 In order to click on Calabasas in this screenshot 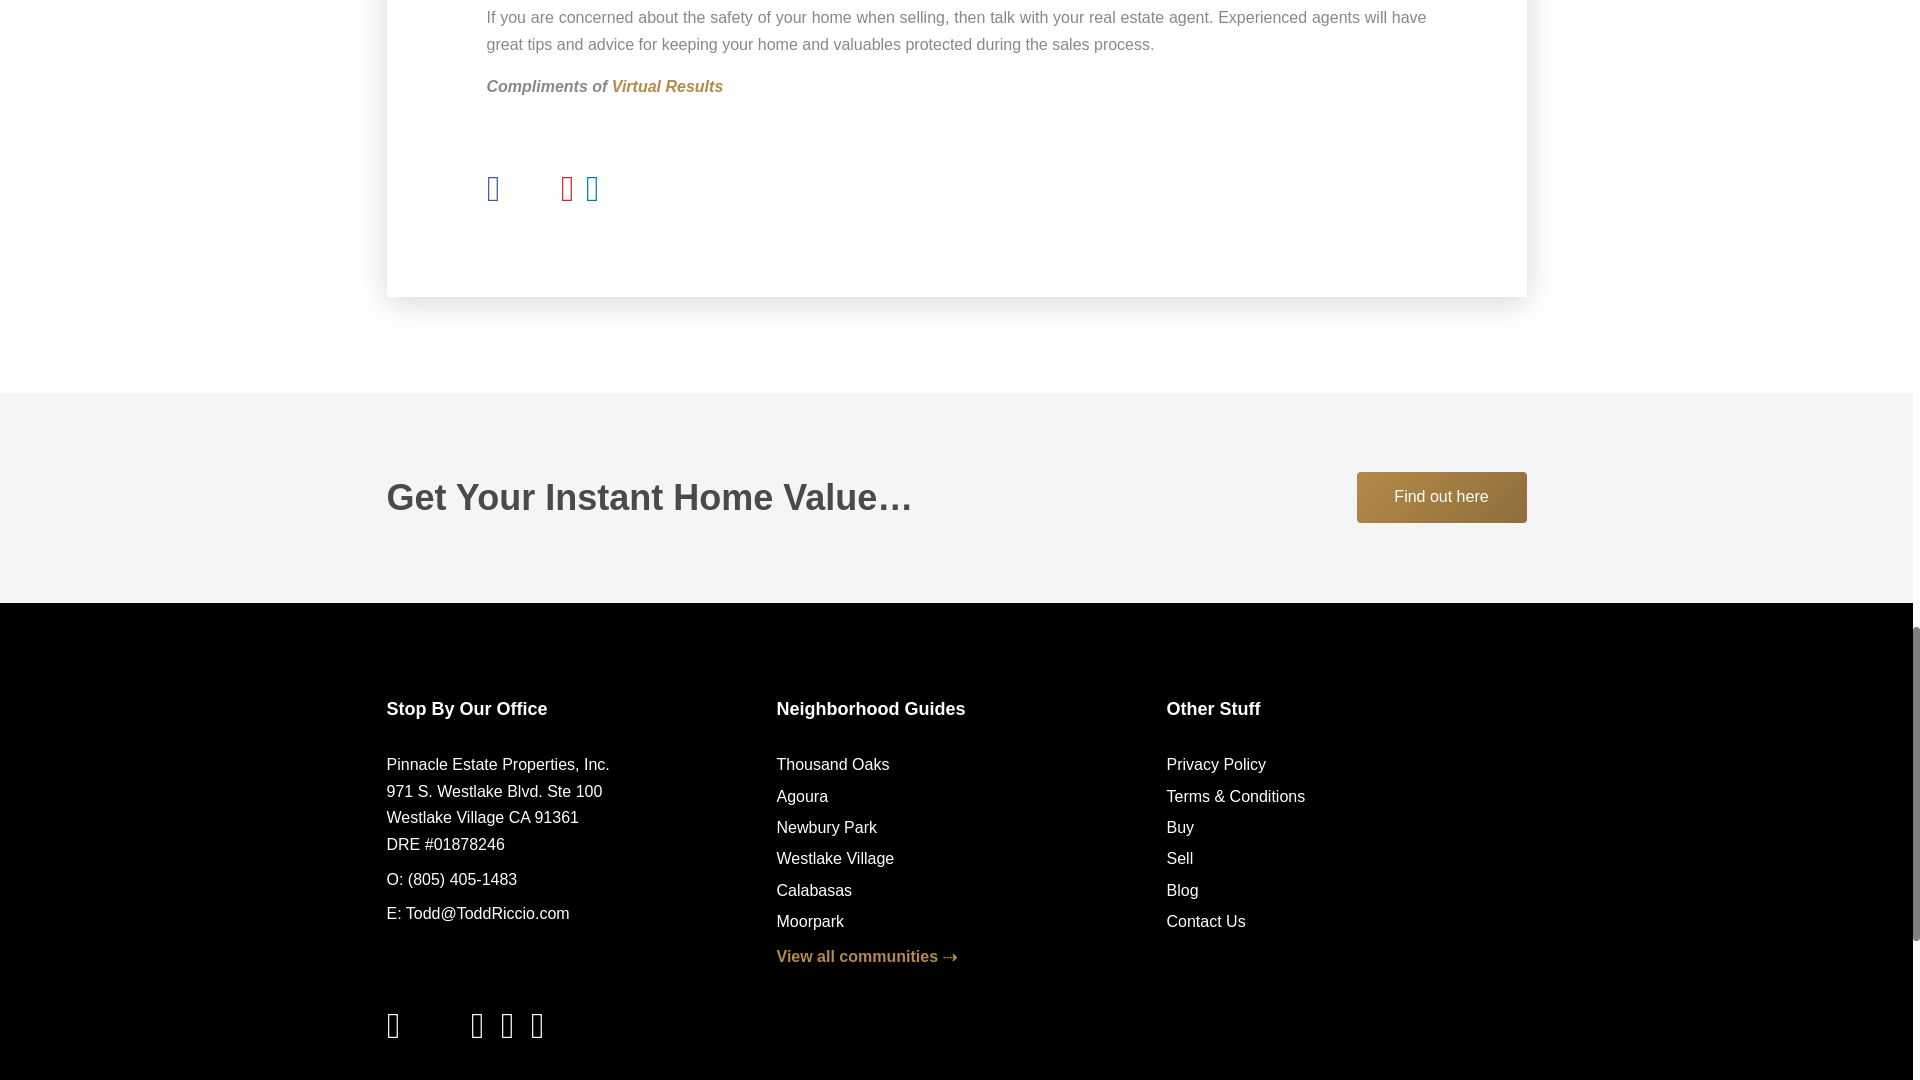, I will do `click(814, 890)`.